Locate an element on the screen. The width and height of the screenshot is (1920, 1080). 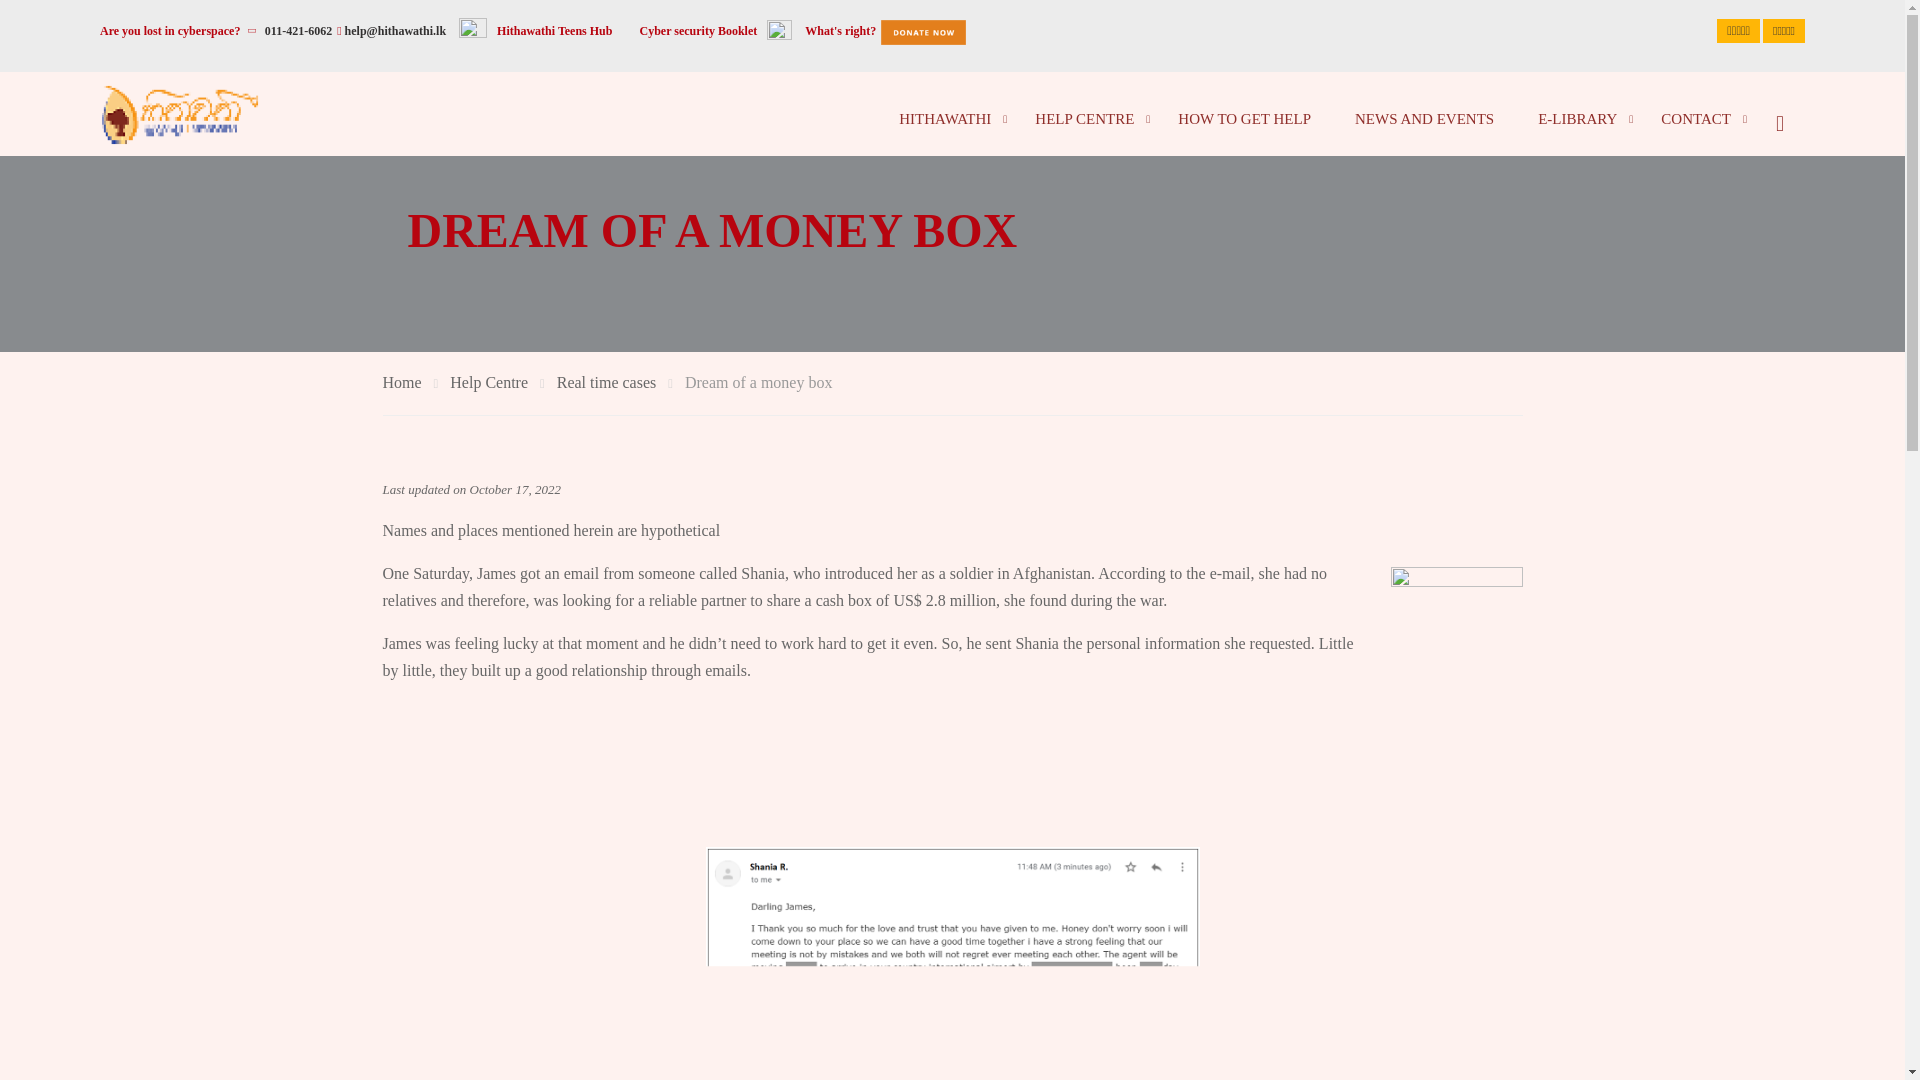
Hithawathi - Your Confidante in Cyberspace is located at coordinates (179, 114).